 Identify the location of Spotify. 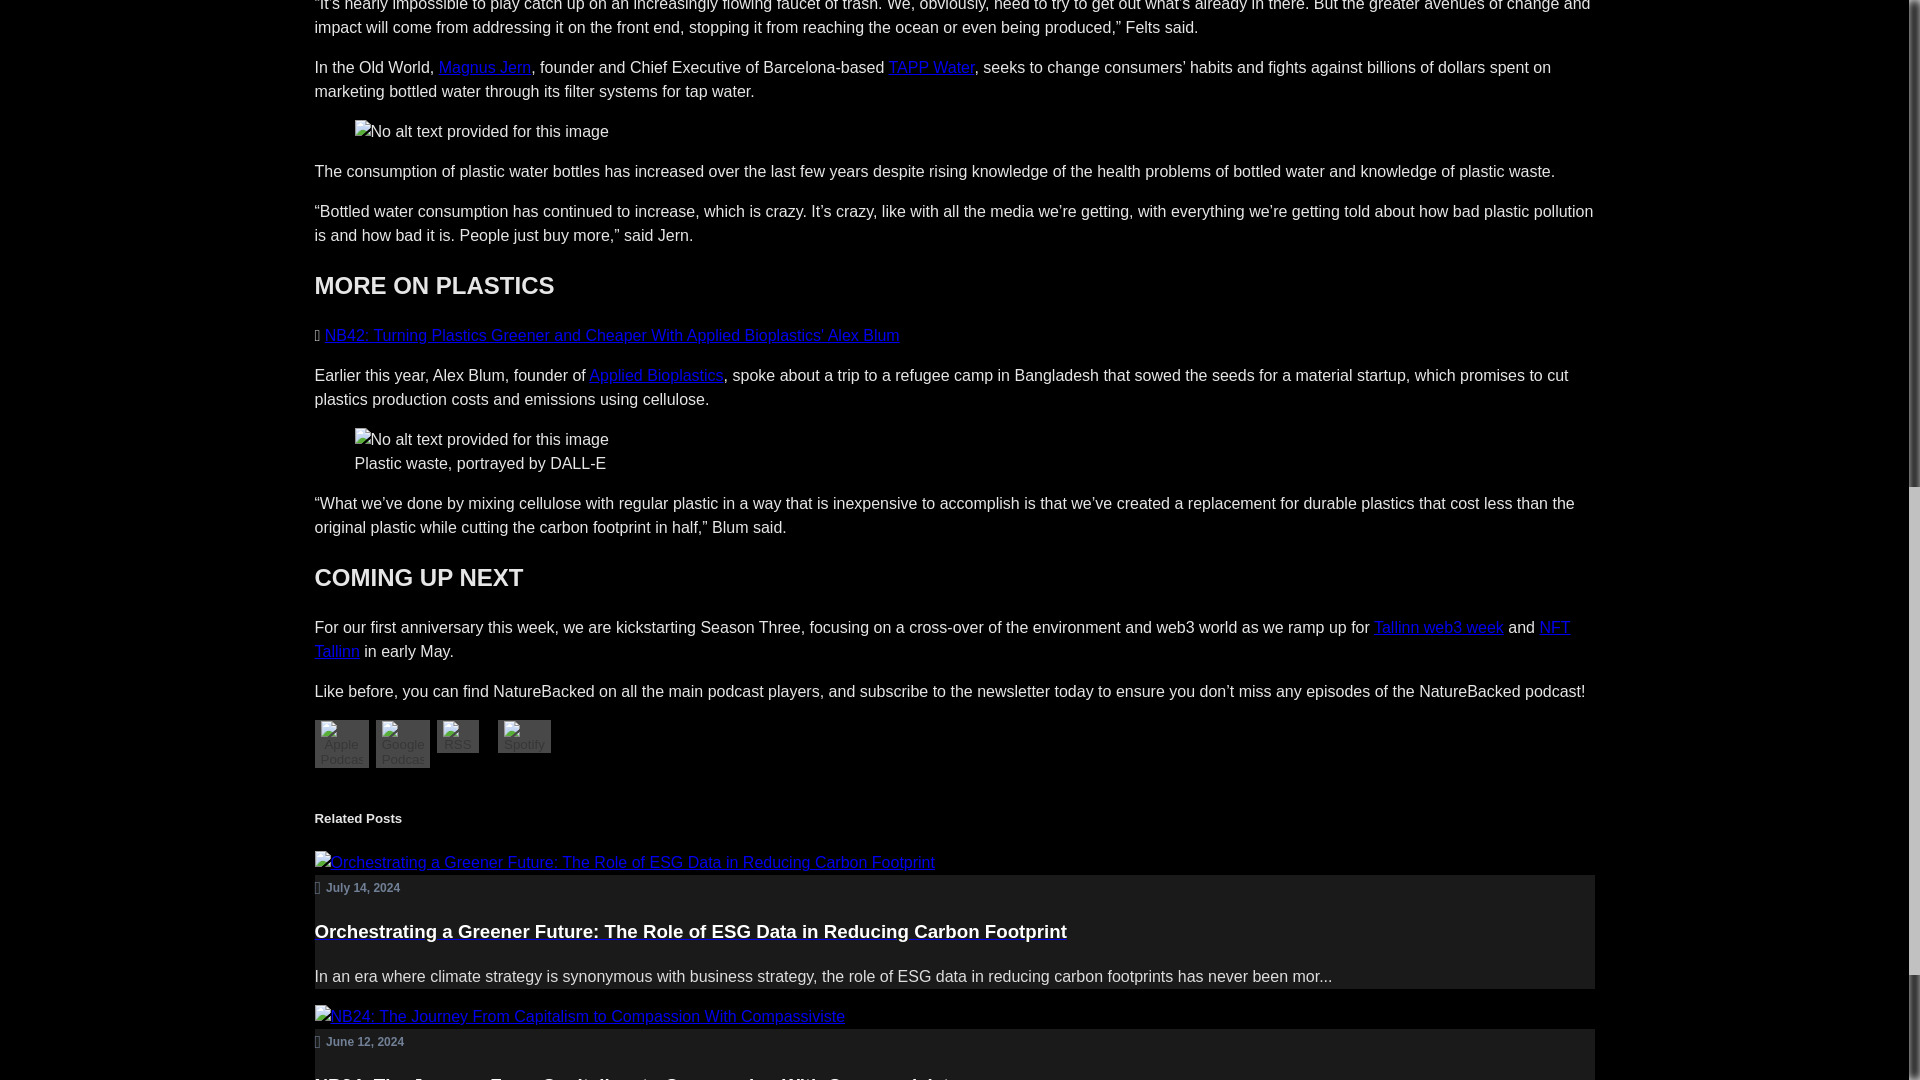
(524, 743).